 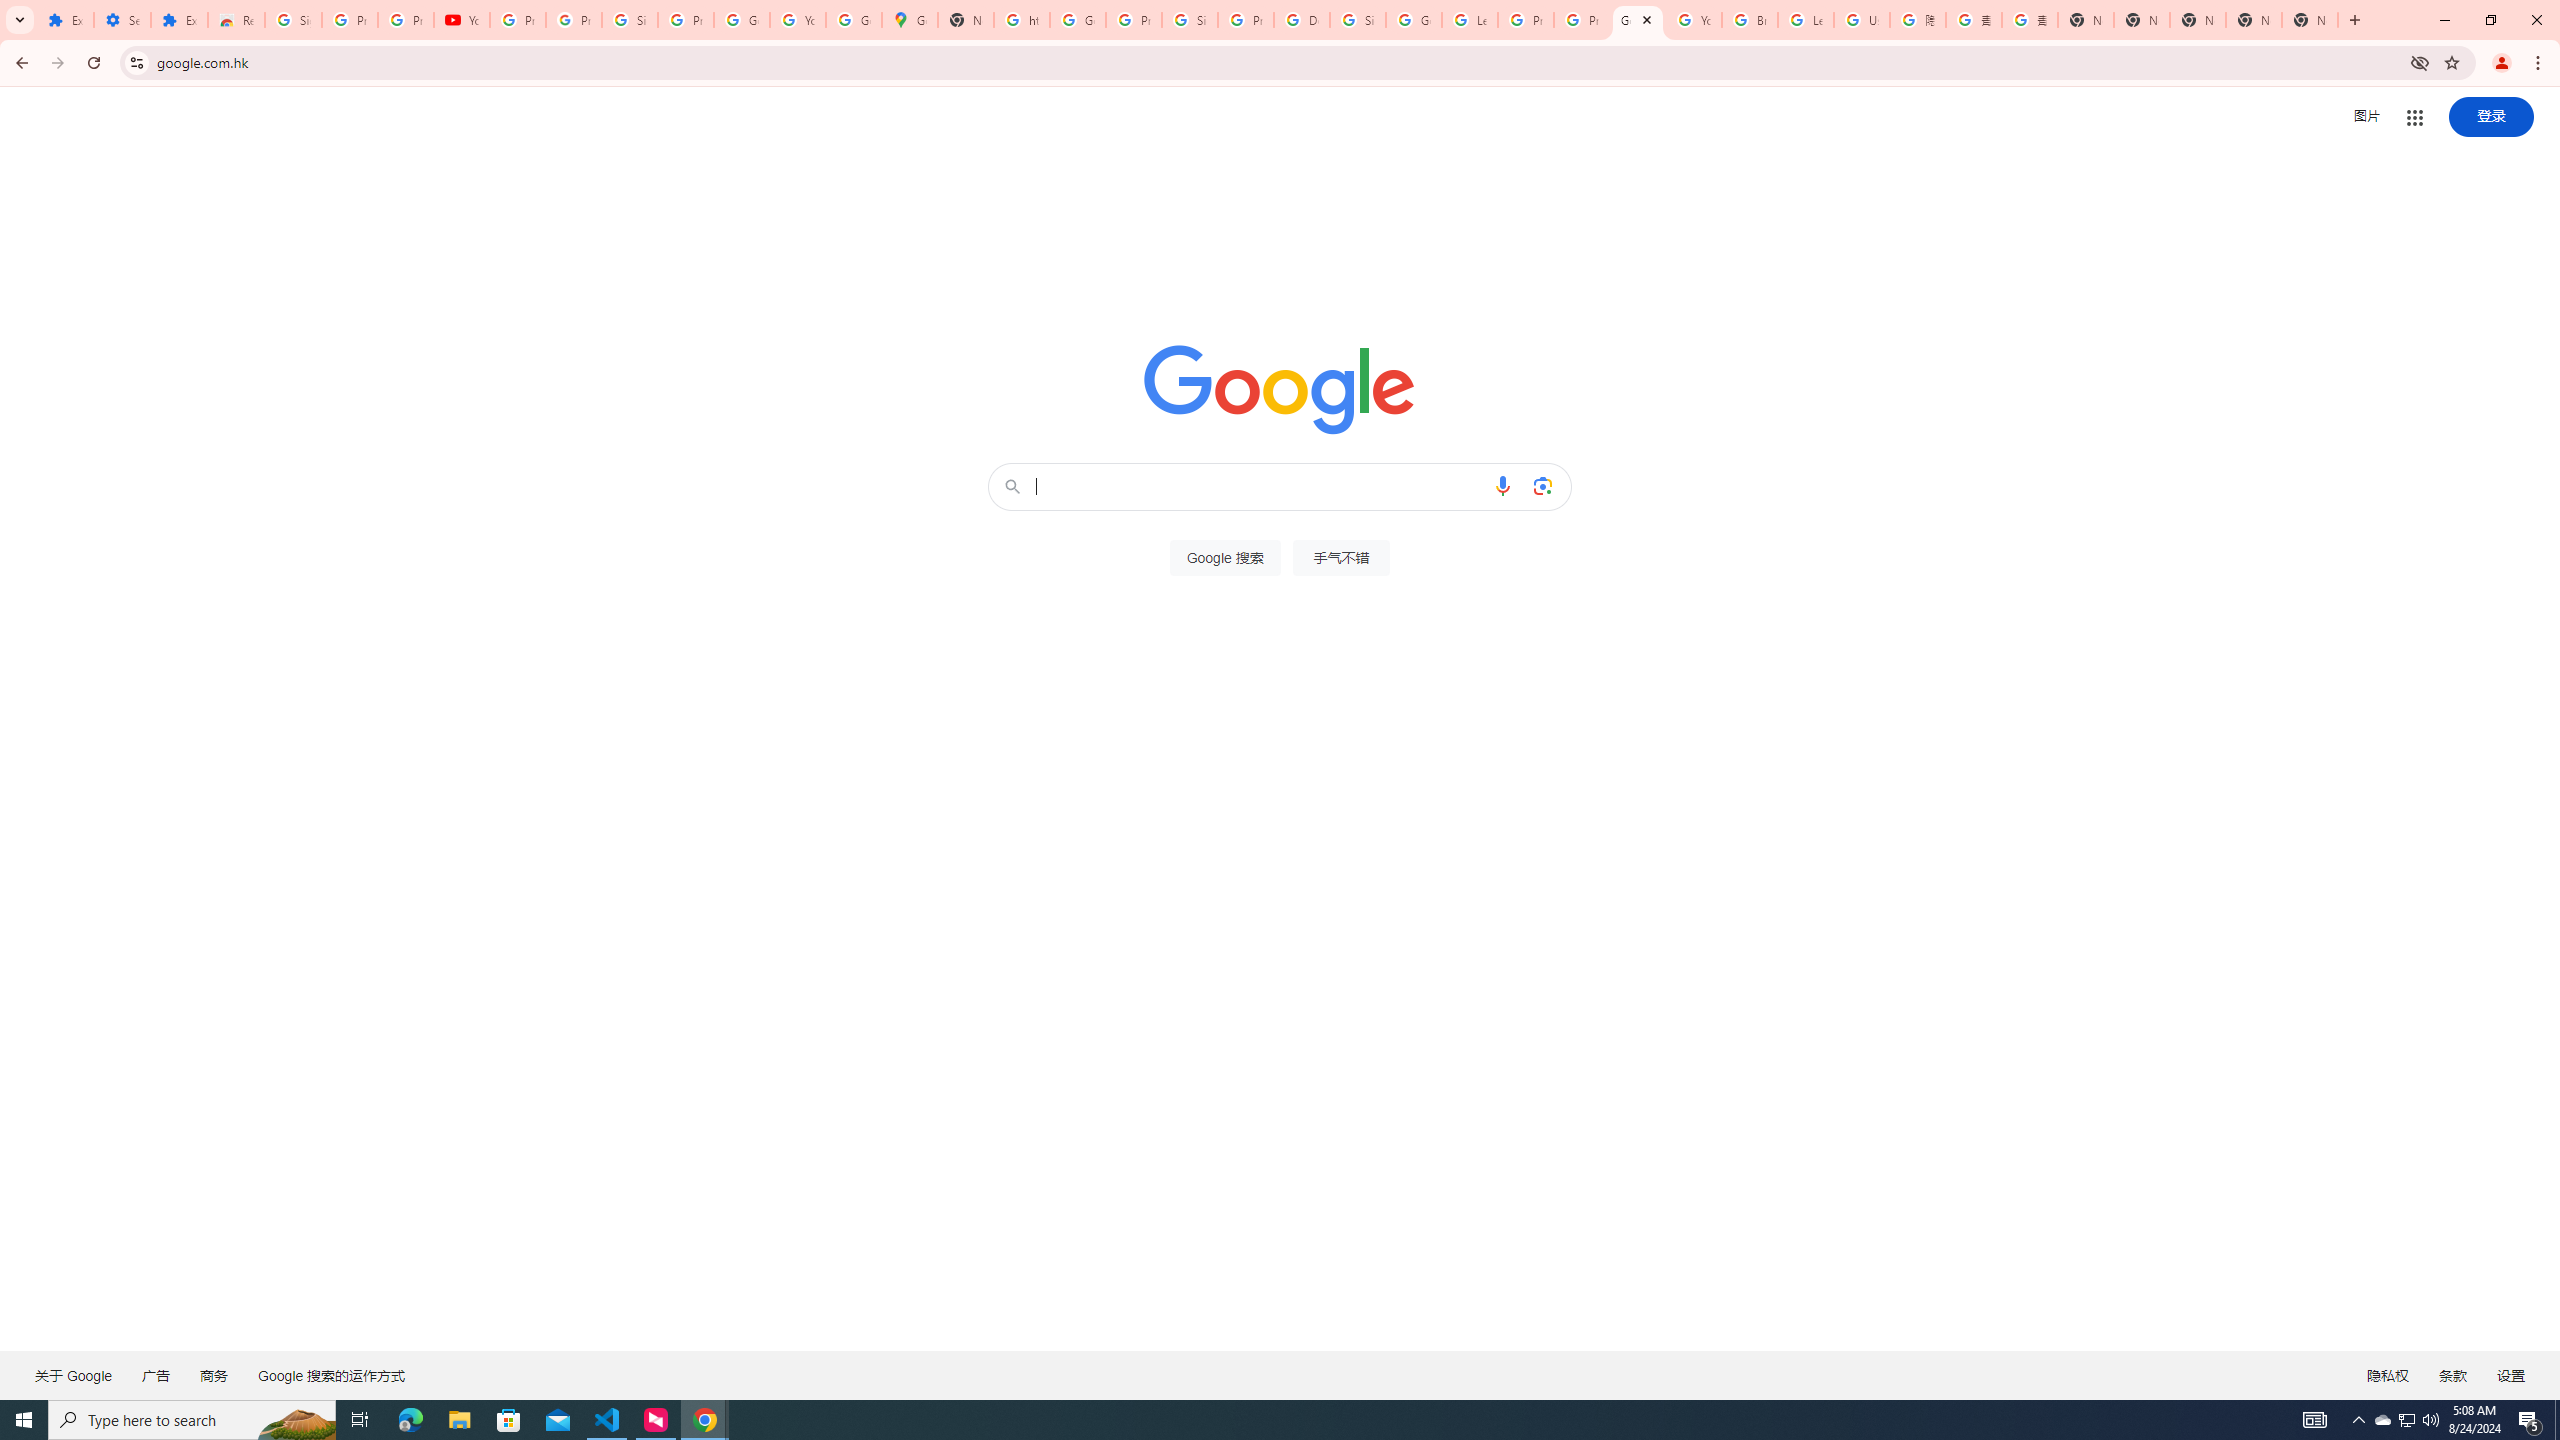 I want to click on Google Maps, so click(x=910, y=20).